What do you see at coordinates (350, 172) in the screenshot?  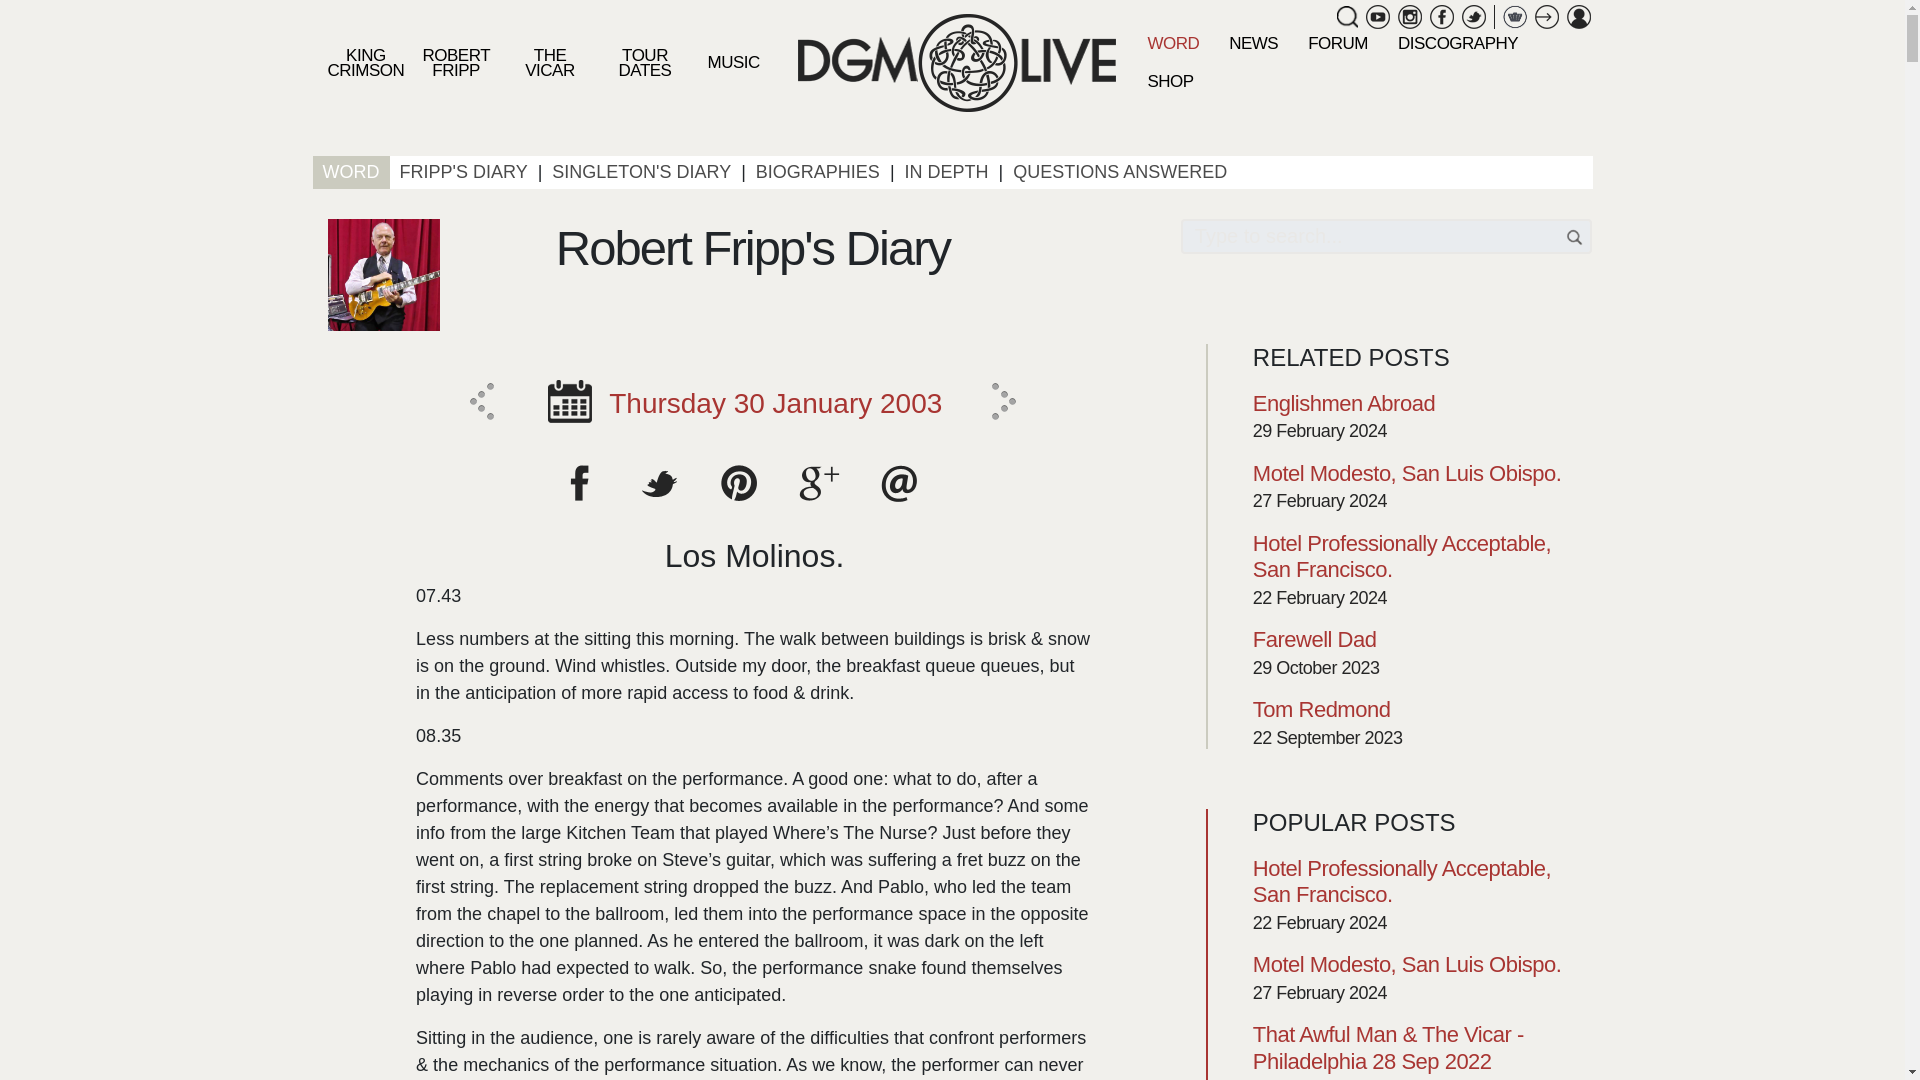 I see `WORD` at bounding box center [350, 172].